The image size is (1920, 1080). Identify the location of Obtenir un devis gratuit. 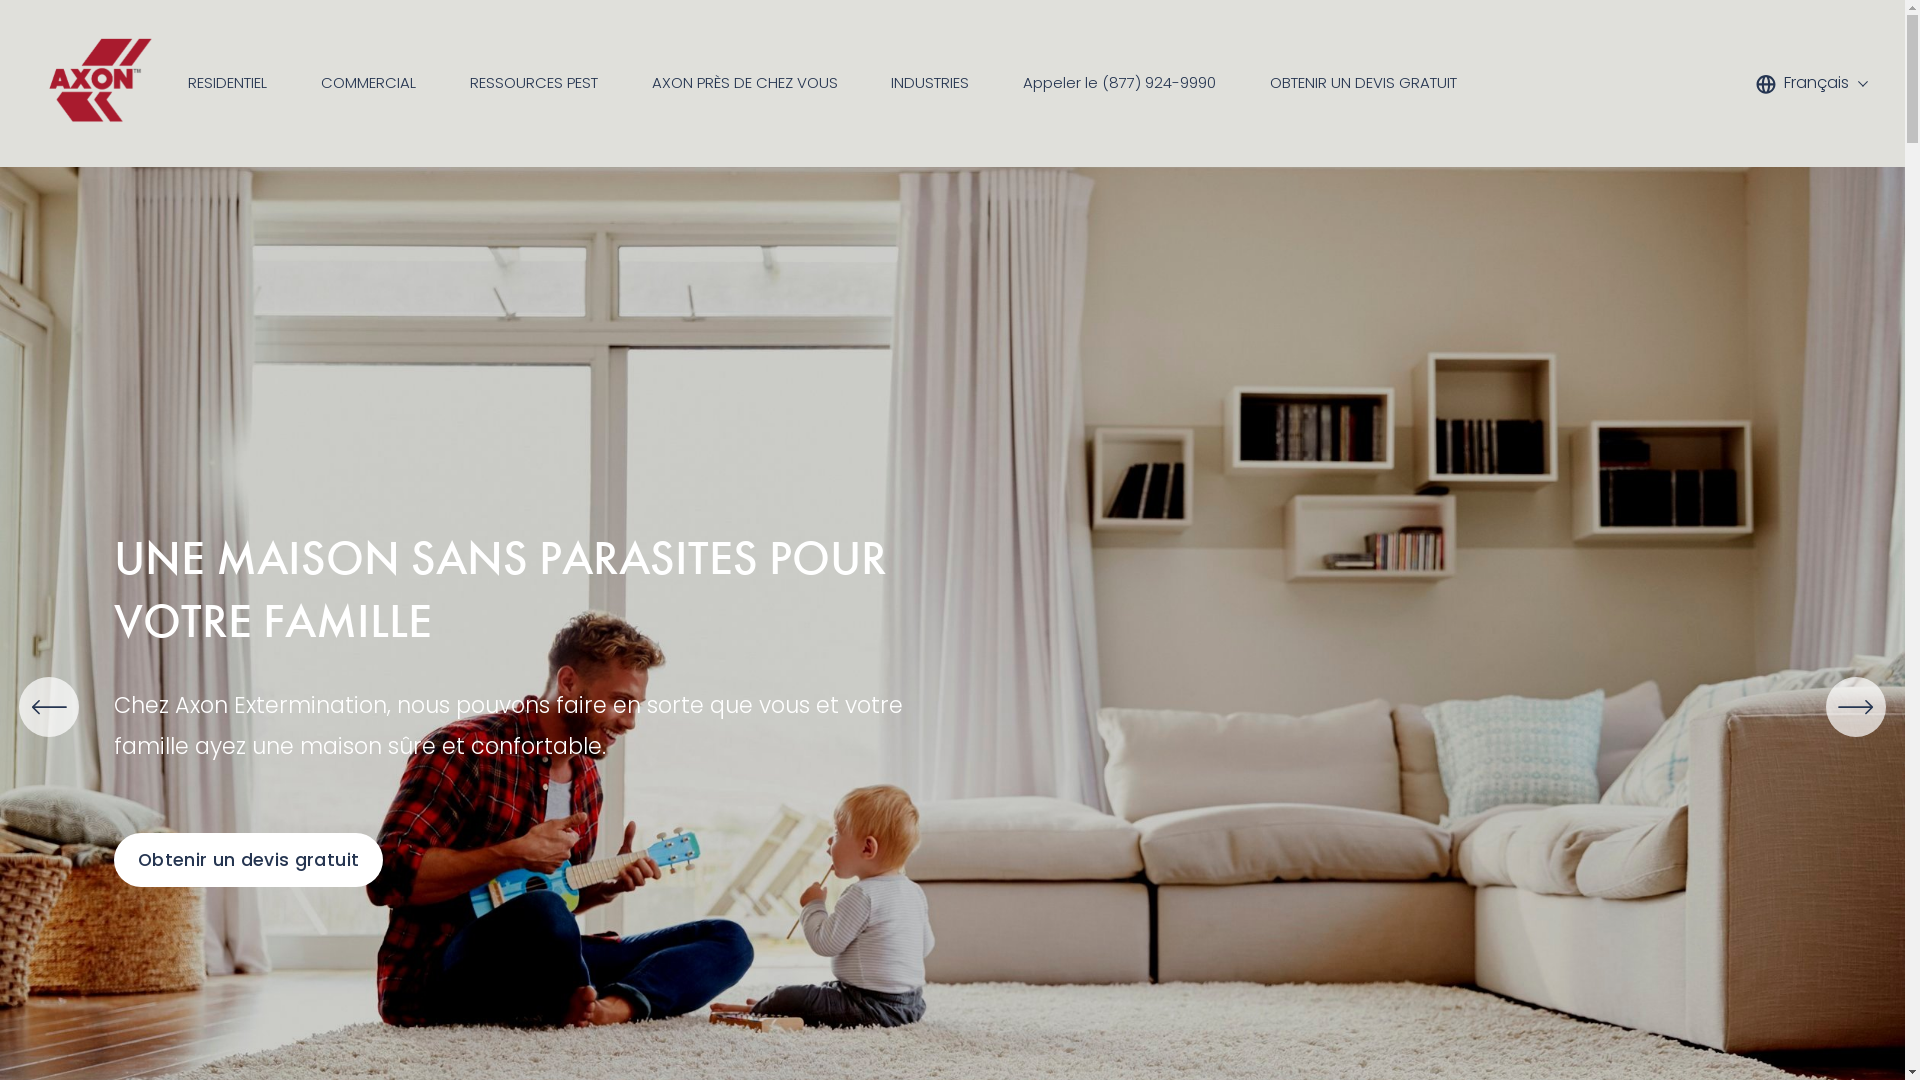
(248, 860).